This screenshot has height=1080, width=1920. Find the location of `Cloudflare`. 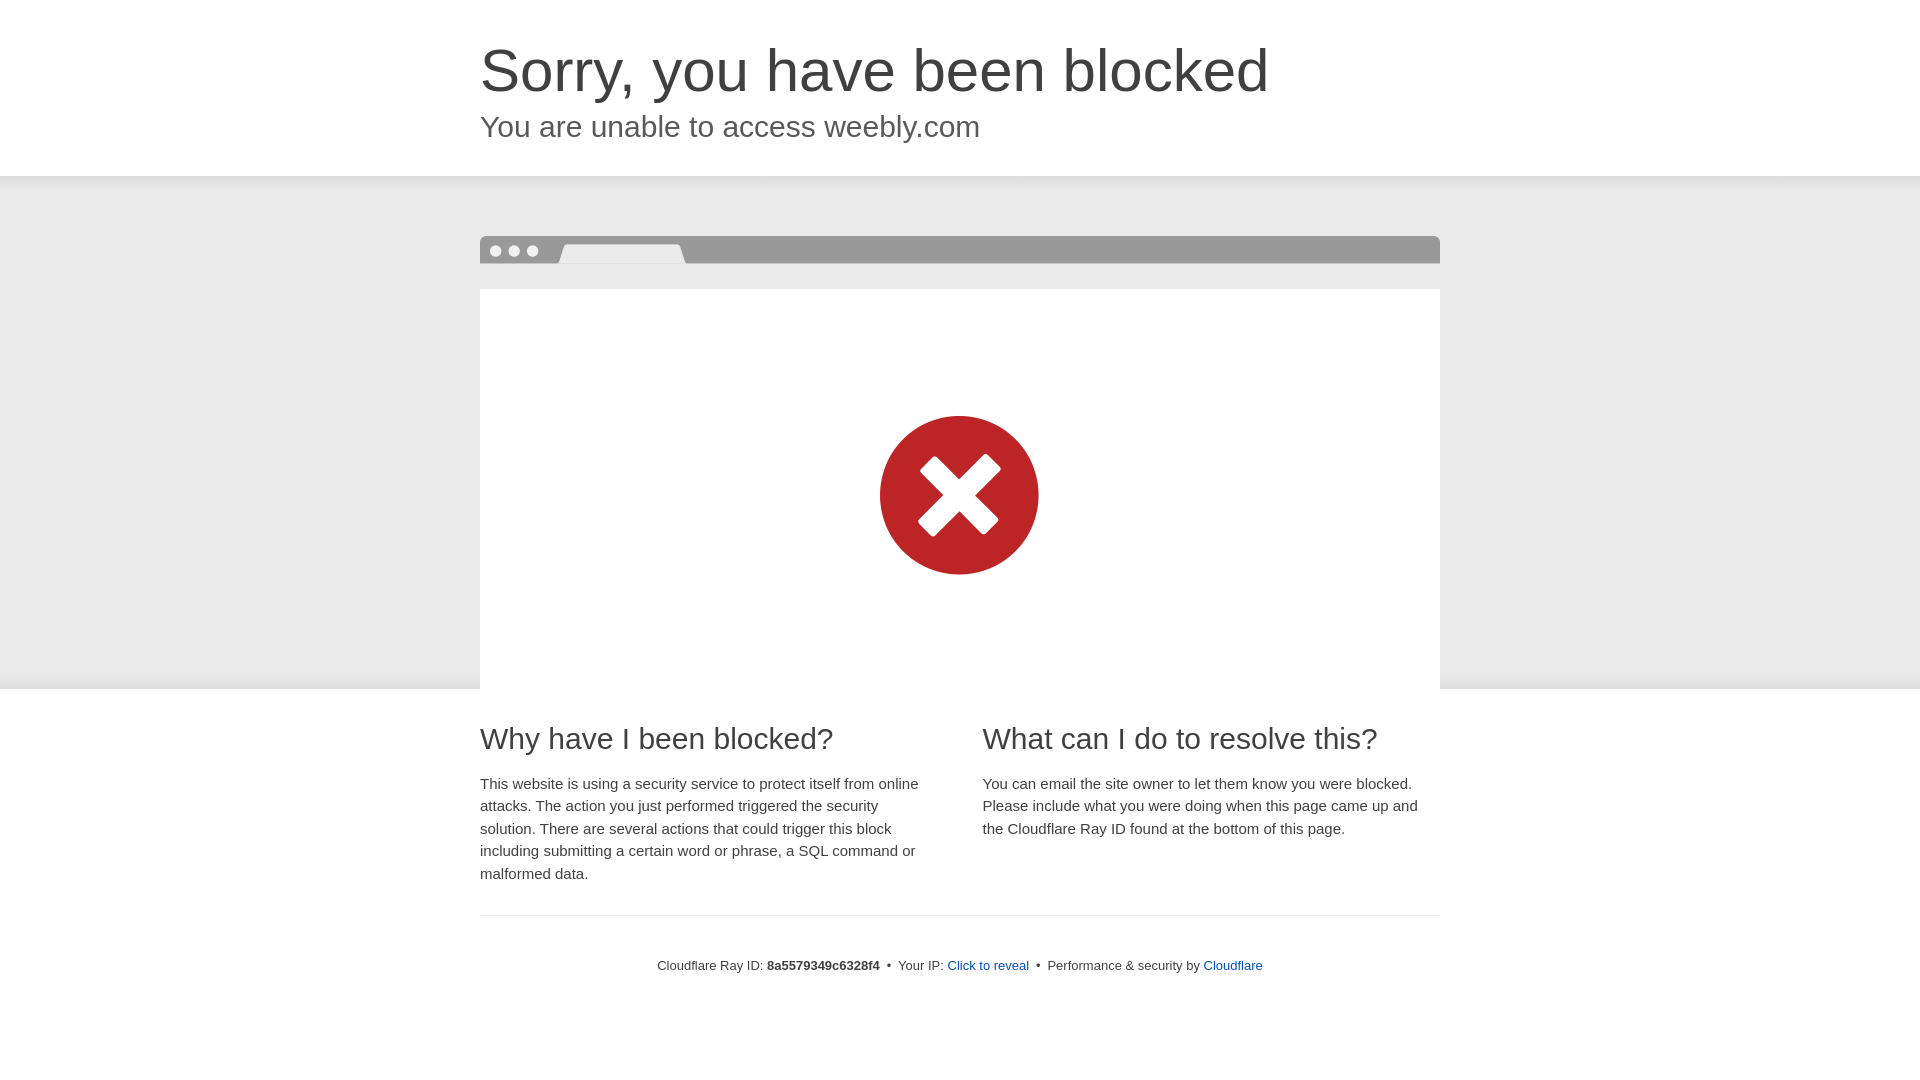

Cloudflare is located at coordinates (1233, 965).